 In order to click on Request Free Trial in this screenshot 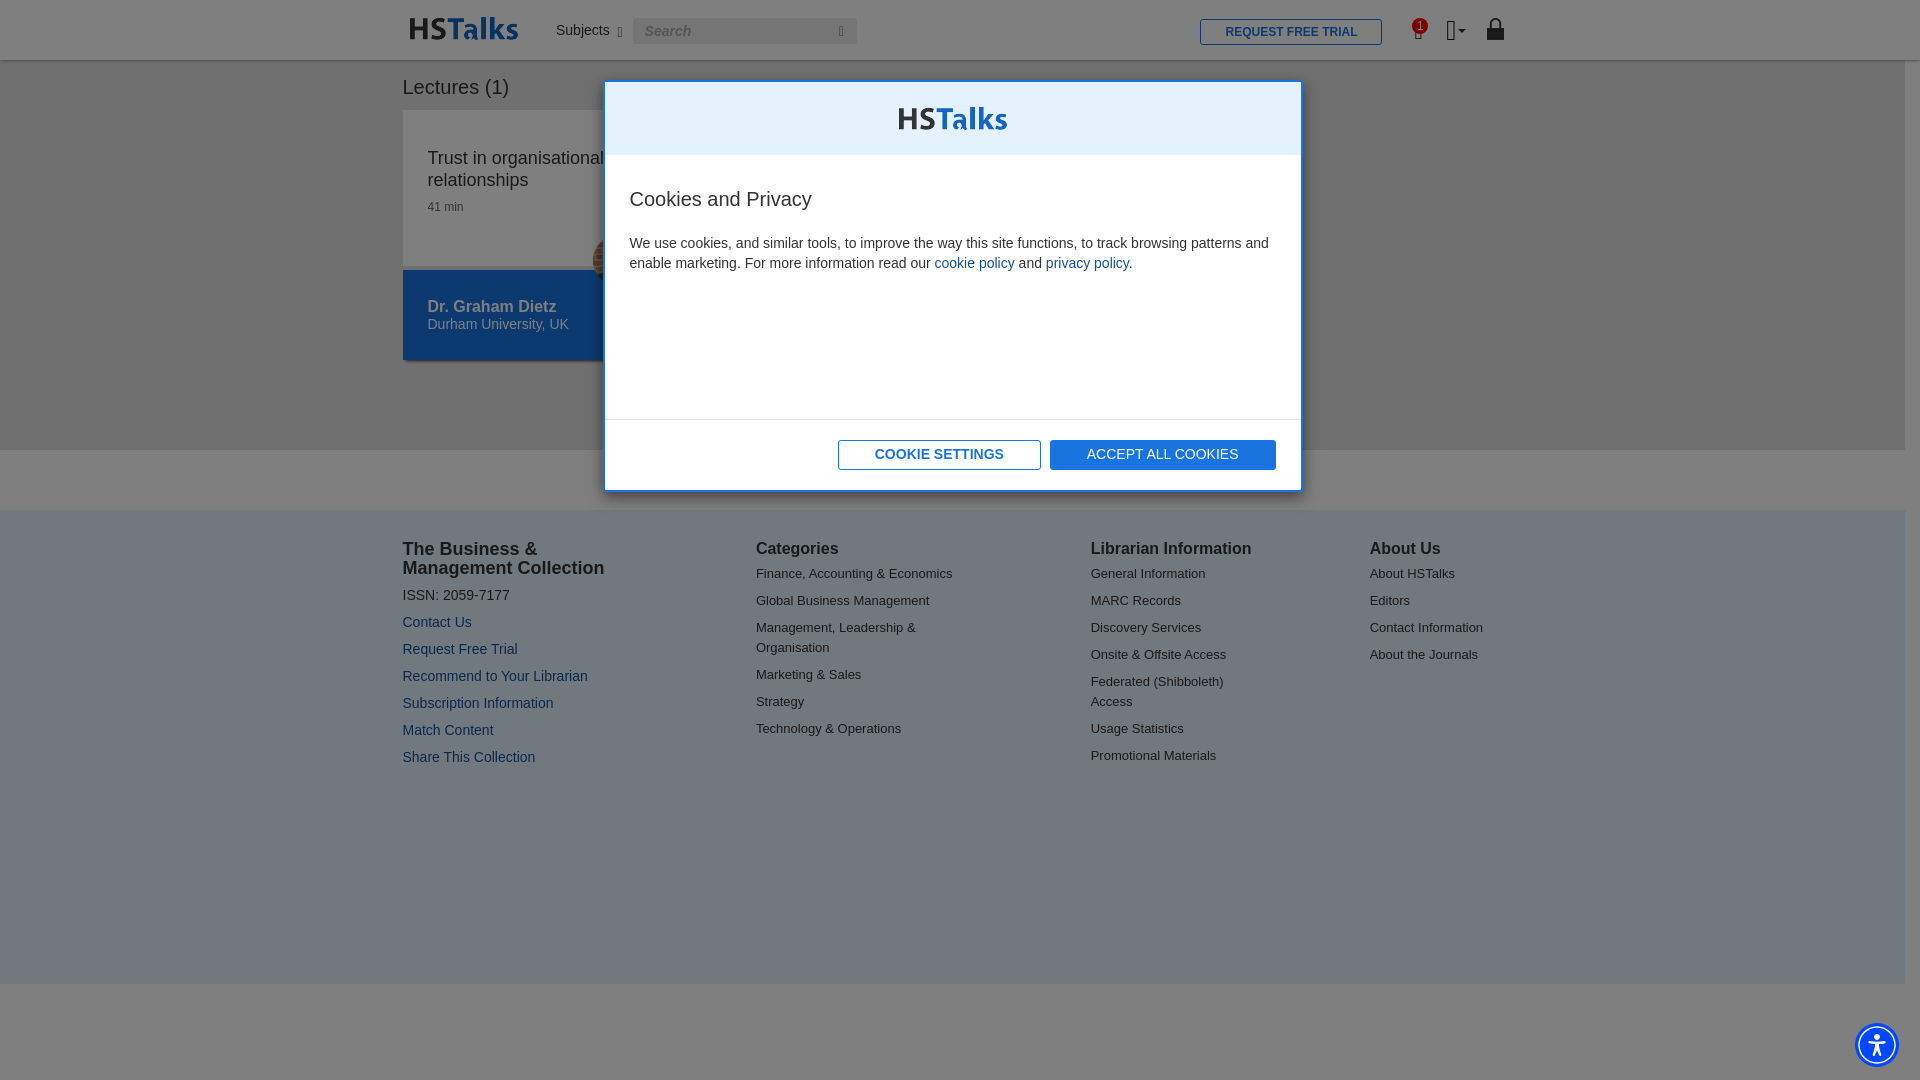, I will do `click(458, 648)`.